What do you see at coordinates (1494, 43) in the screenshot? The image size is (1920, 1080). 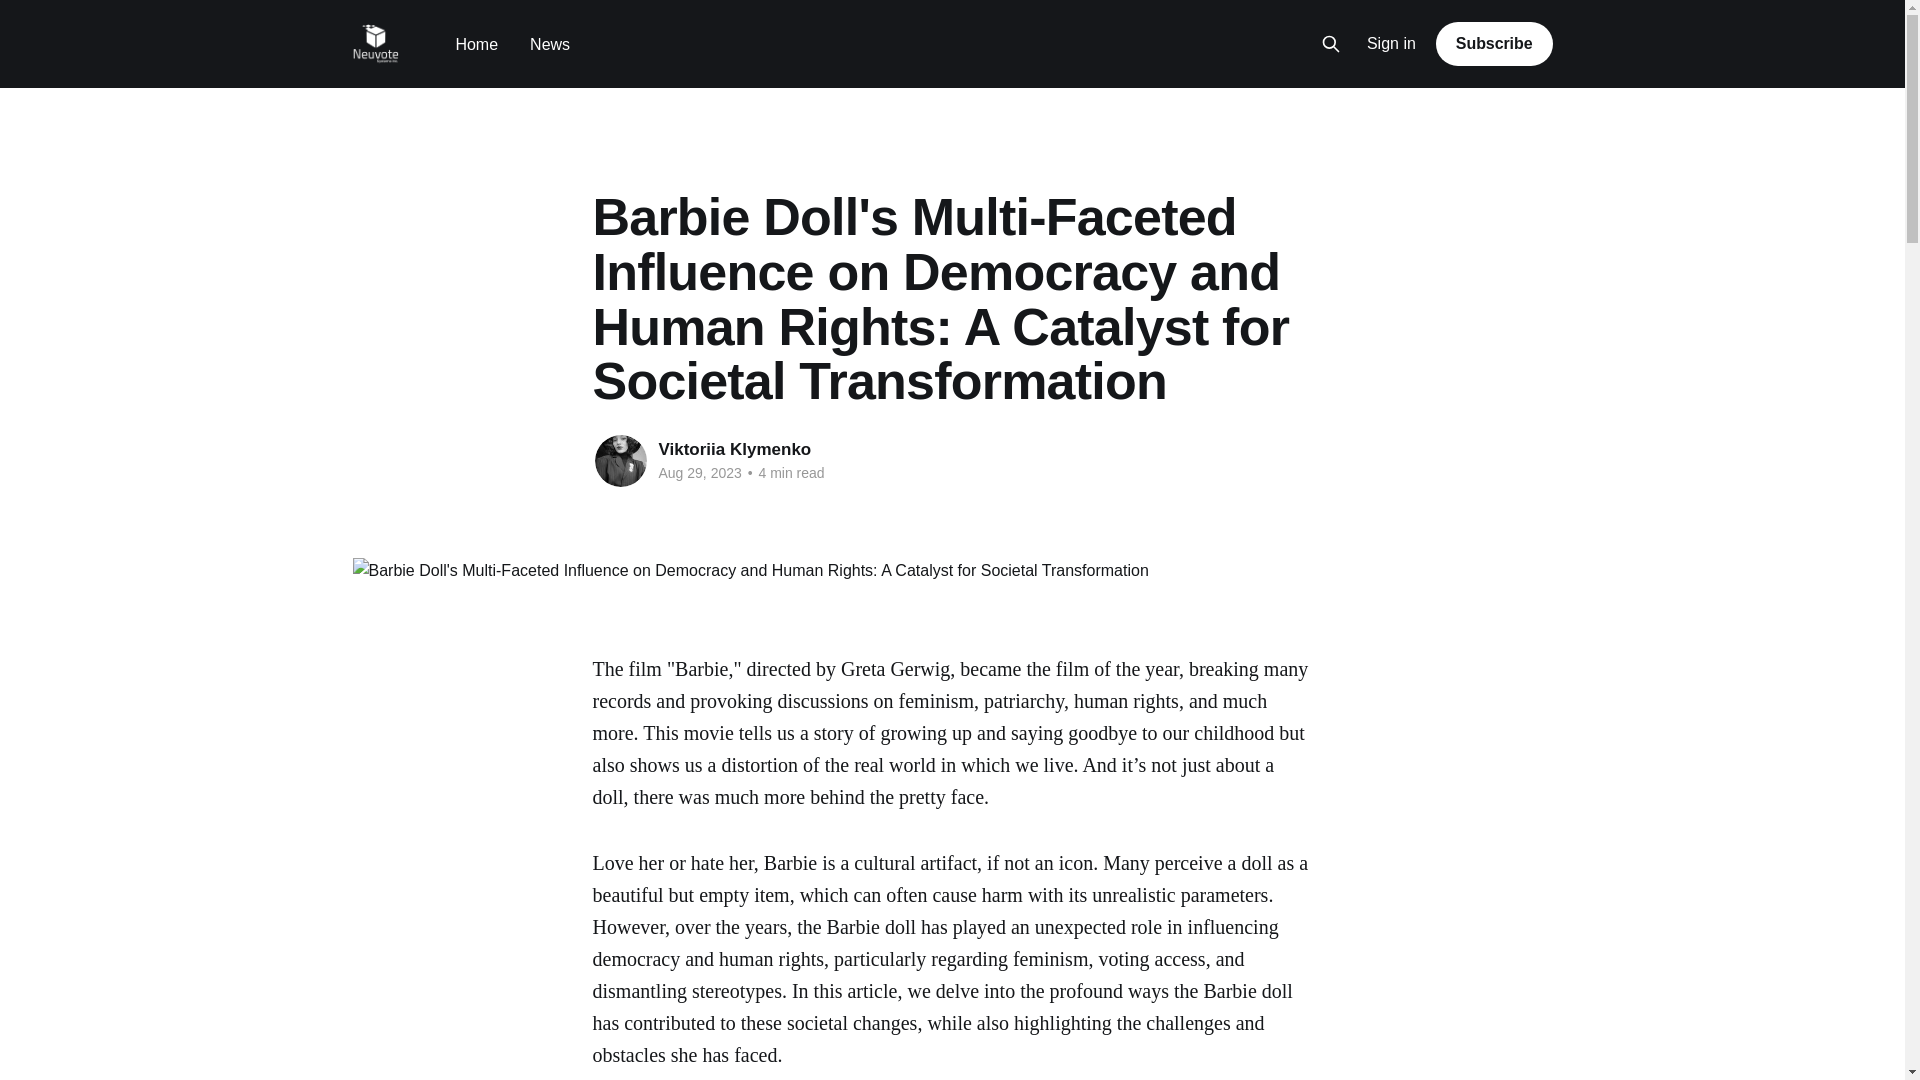 I see `Subscribe` at bounding box center [1494, 43].